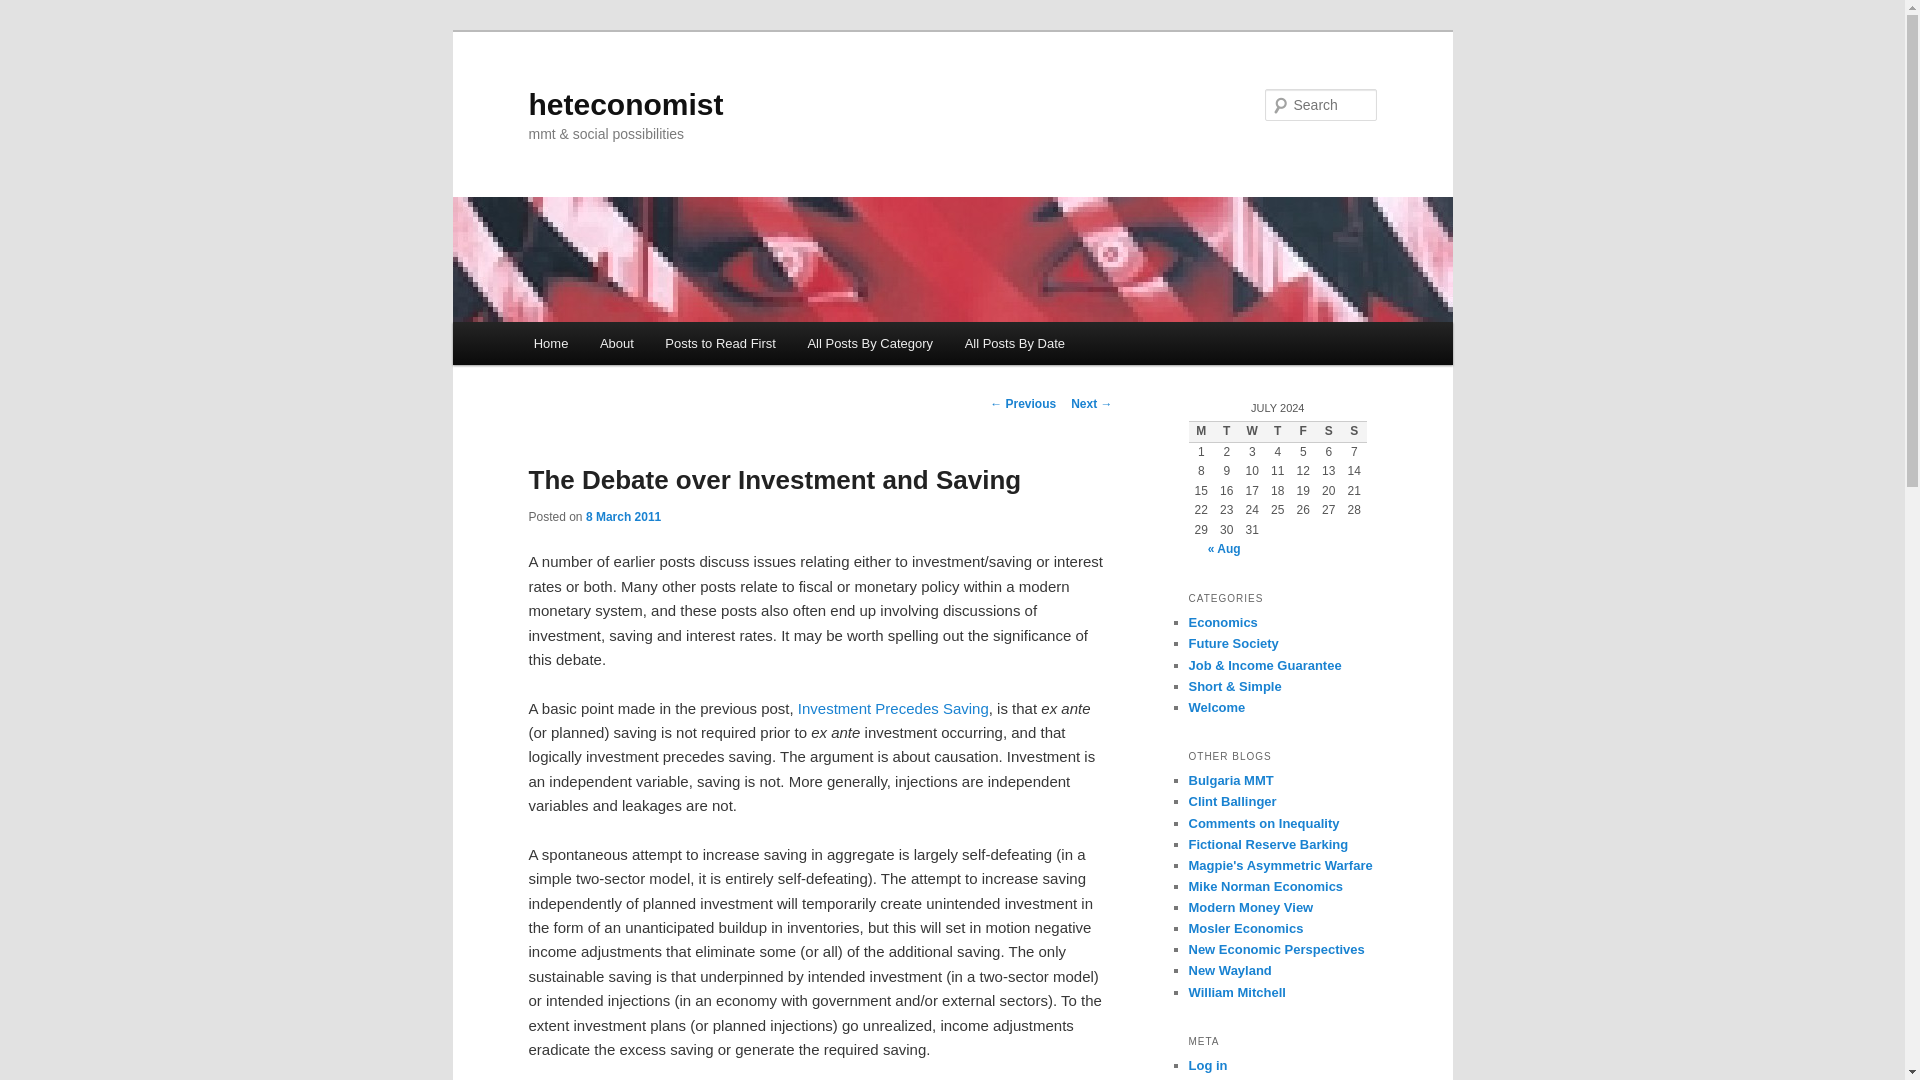 The image size is (1920, 1080). I want to click on Fictional Reserve Barking, so click(1268, 844).